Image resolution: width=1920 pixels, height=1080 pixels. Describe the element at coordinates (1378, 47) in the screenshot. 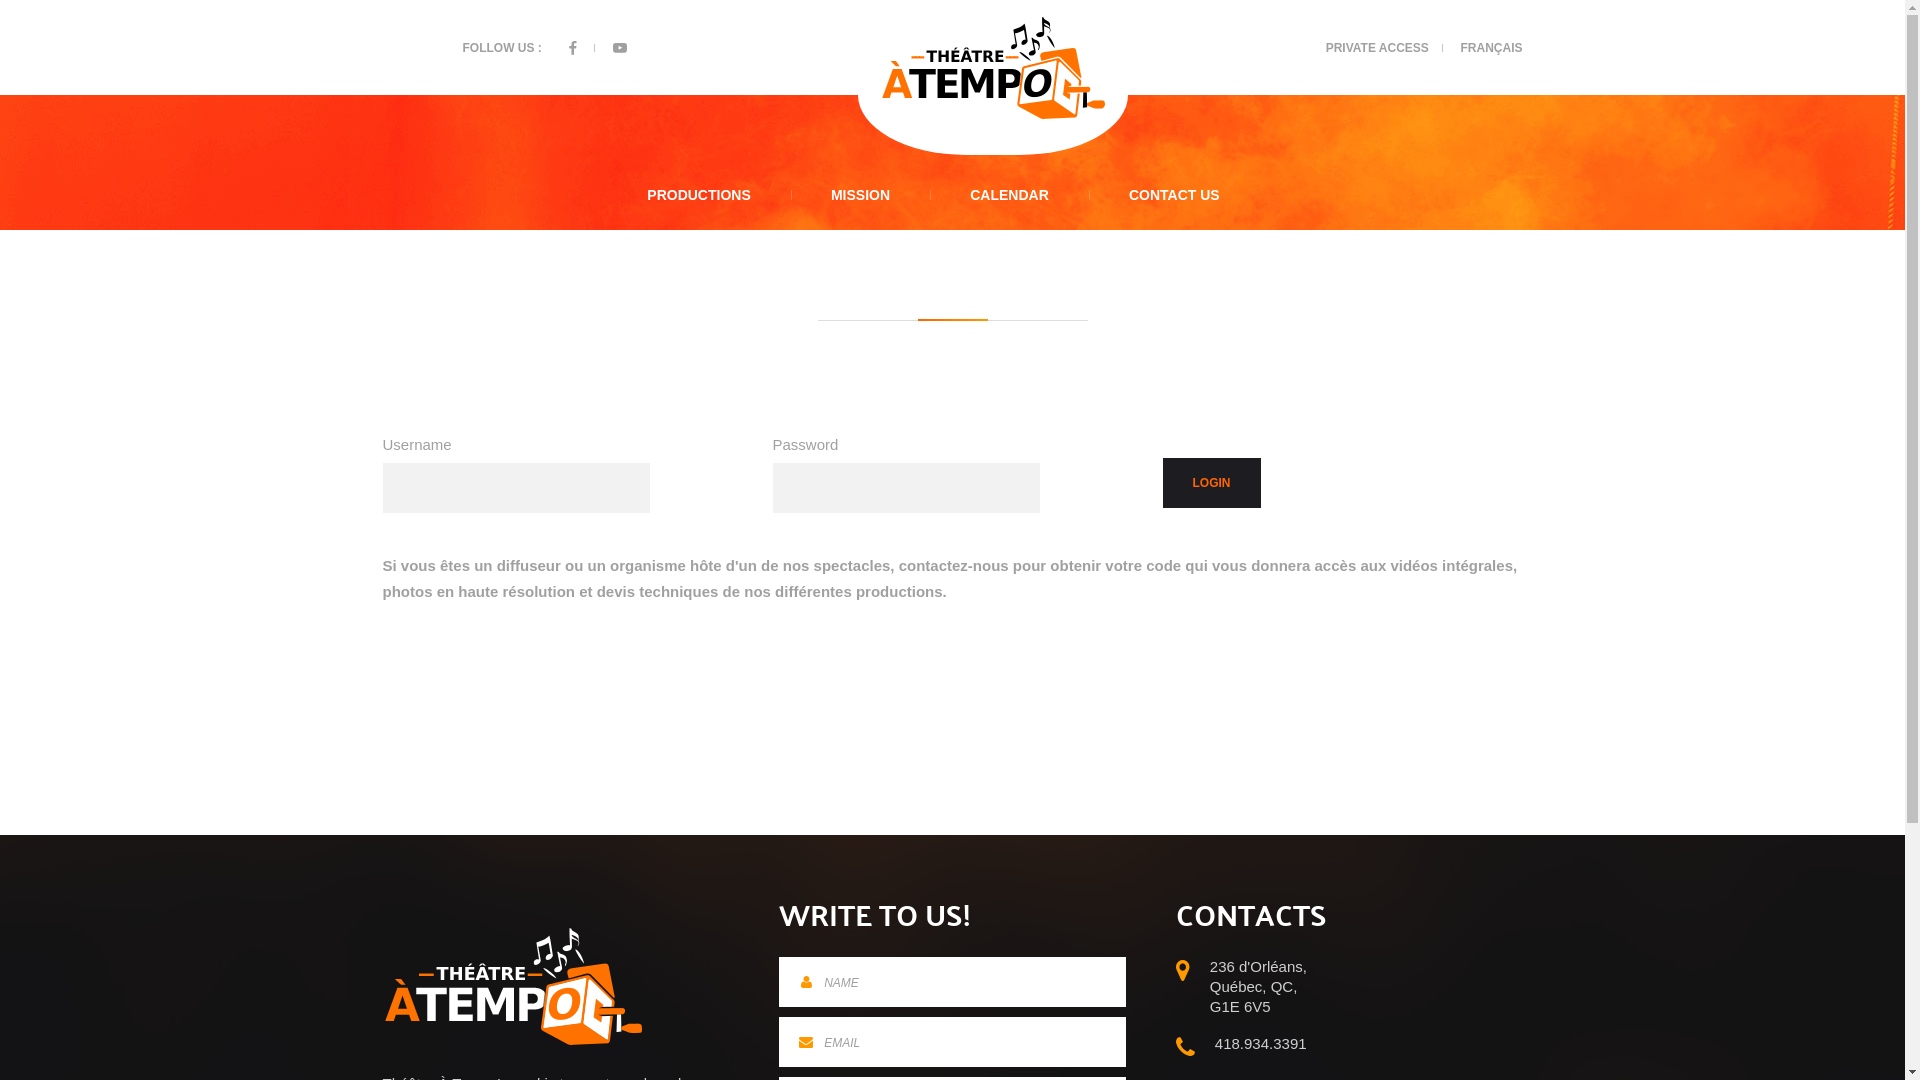

I see `PRIVATE ACCESS` at that location.